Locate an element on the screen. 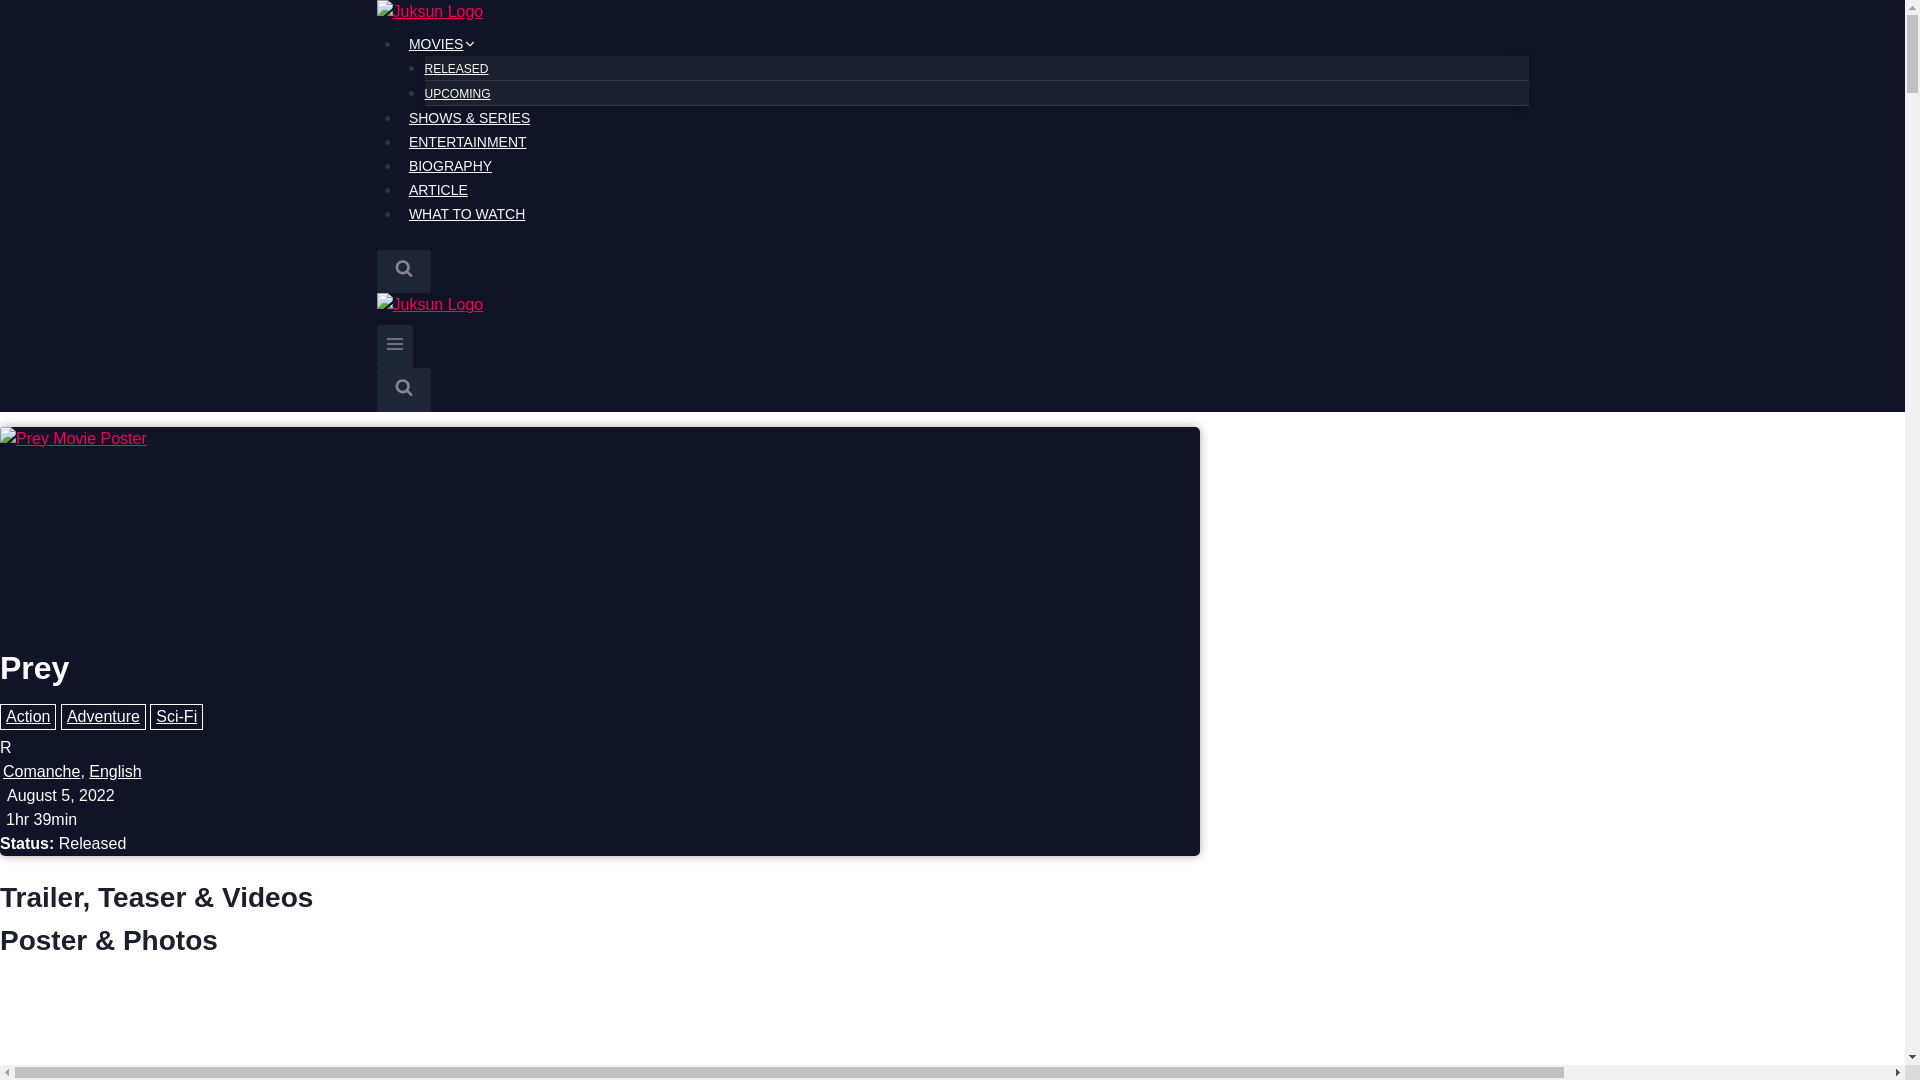  Comanche is located at coordinates (42, 772).